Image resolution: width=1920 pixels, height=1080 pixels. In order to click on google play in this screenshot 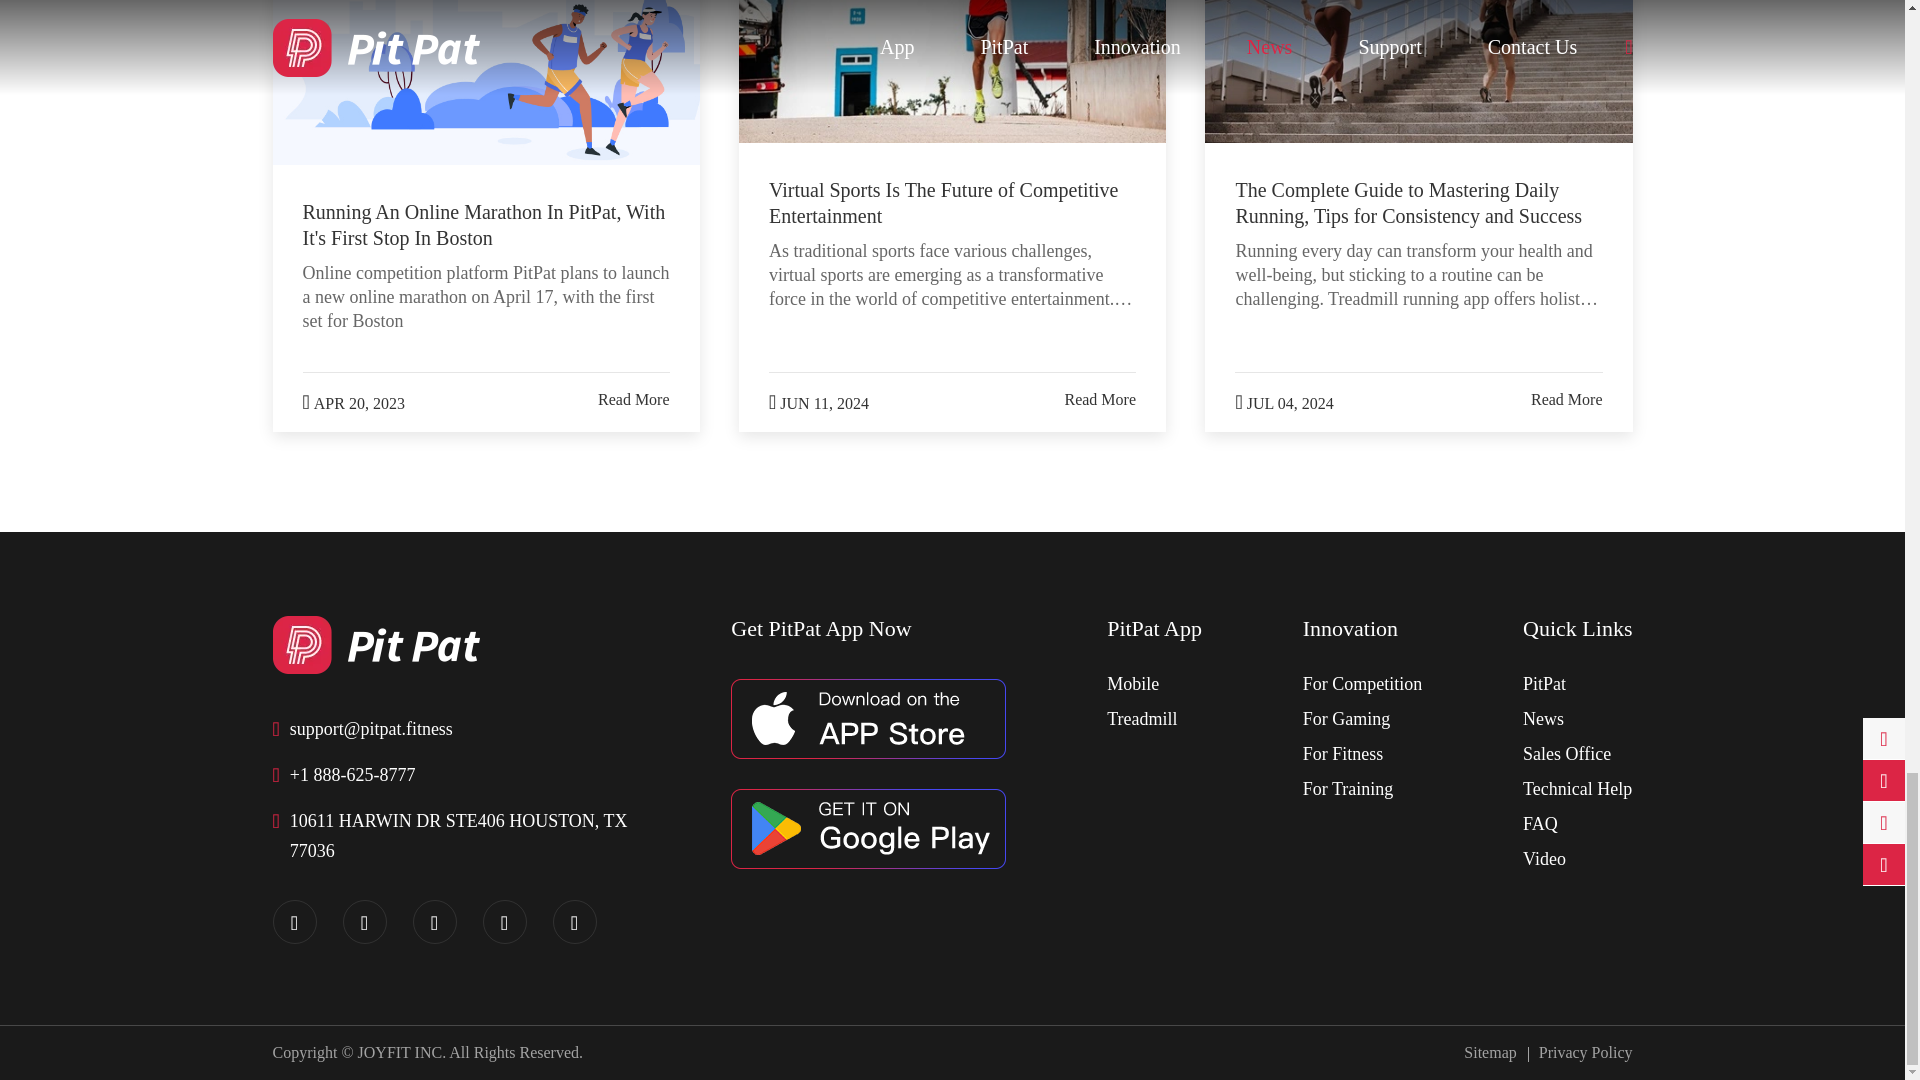, I will do `click(868, 829)`.